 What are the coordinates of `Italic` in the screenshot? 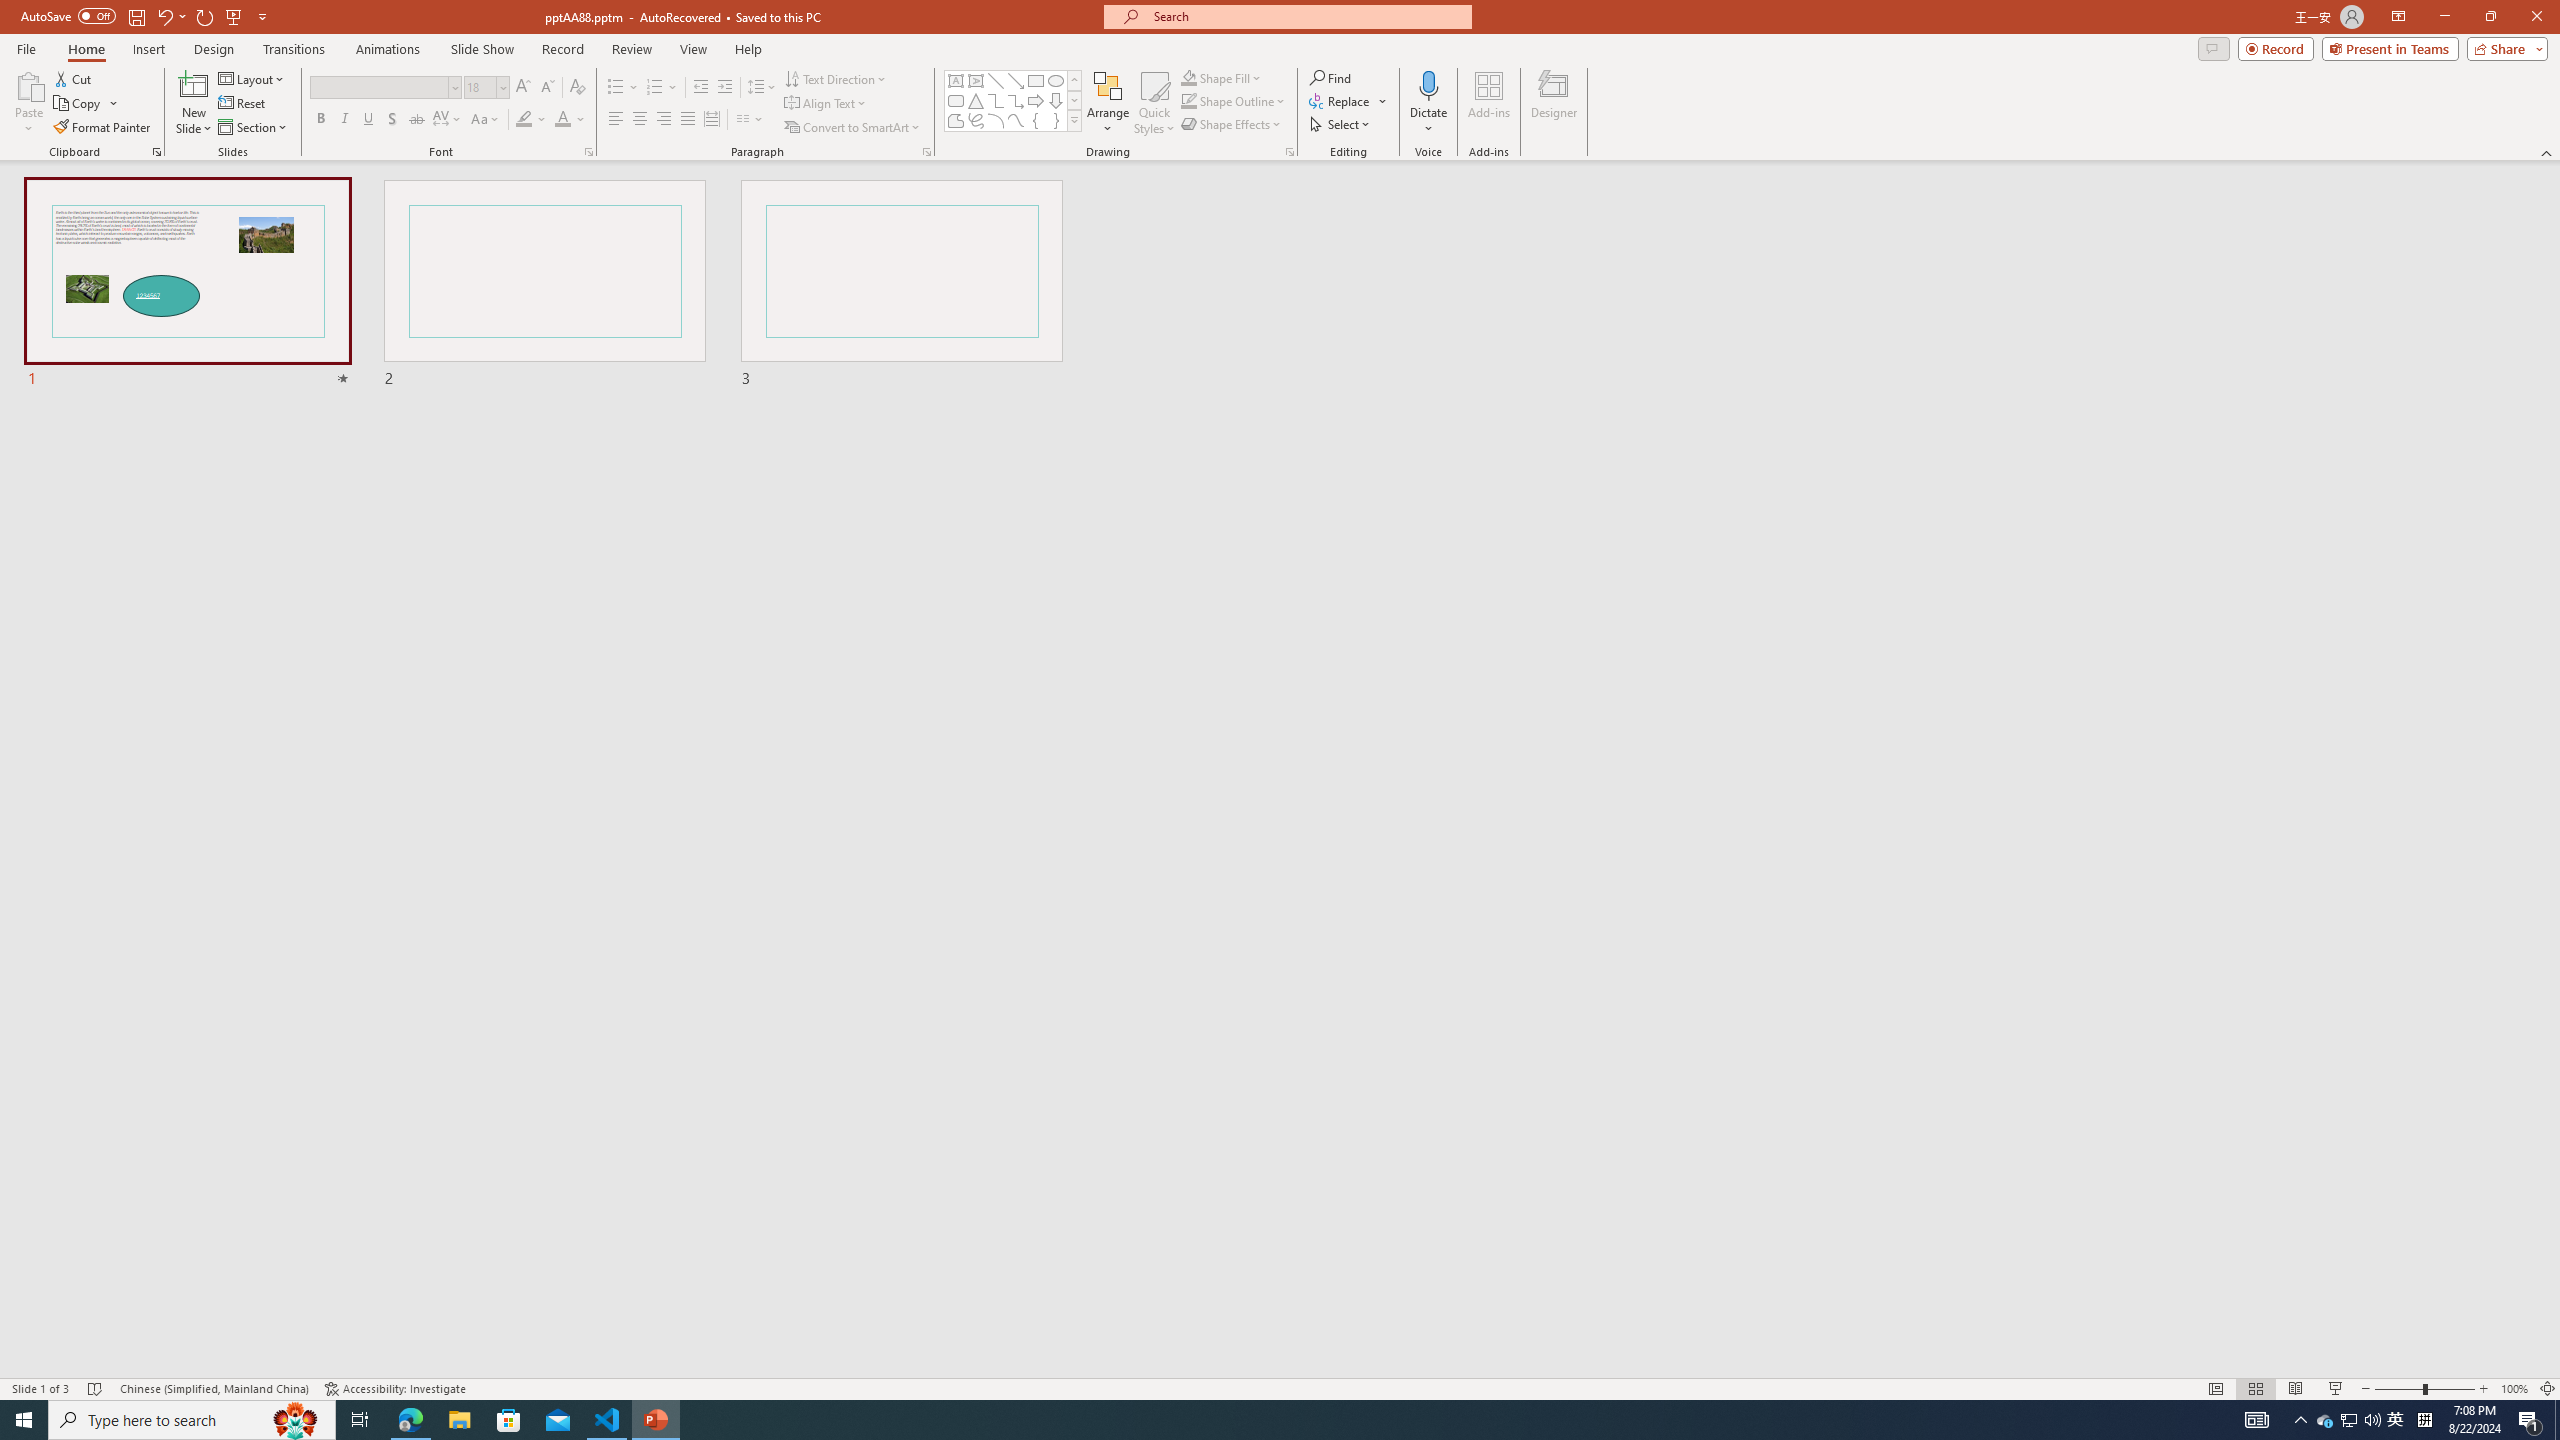 It's located at (344, 120).